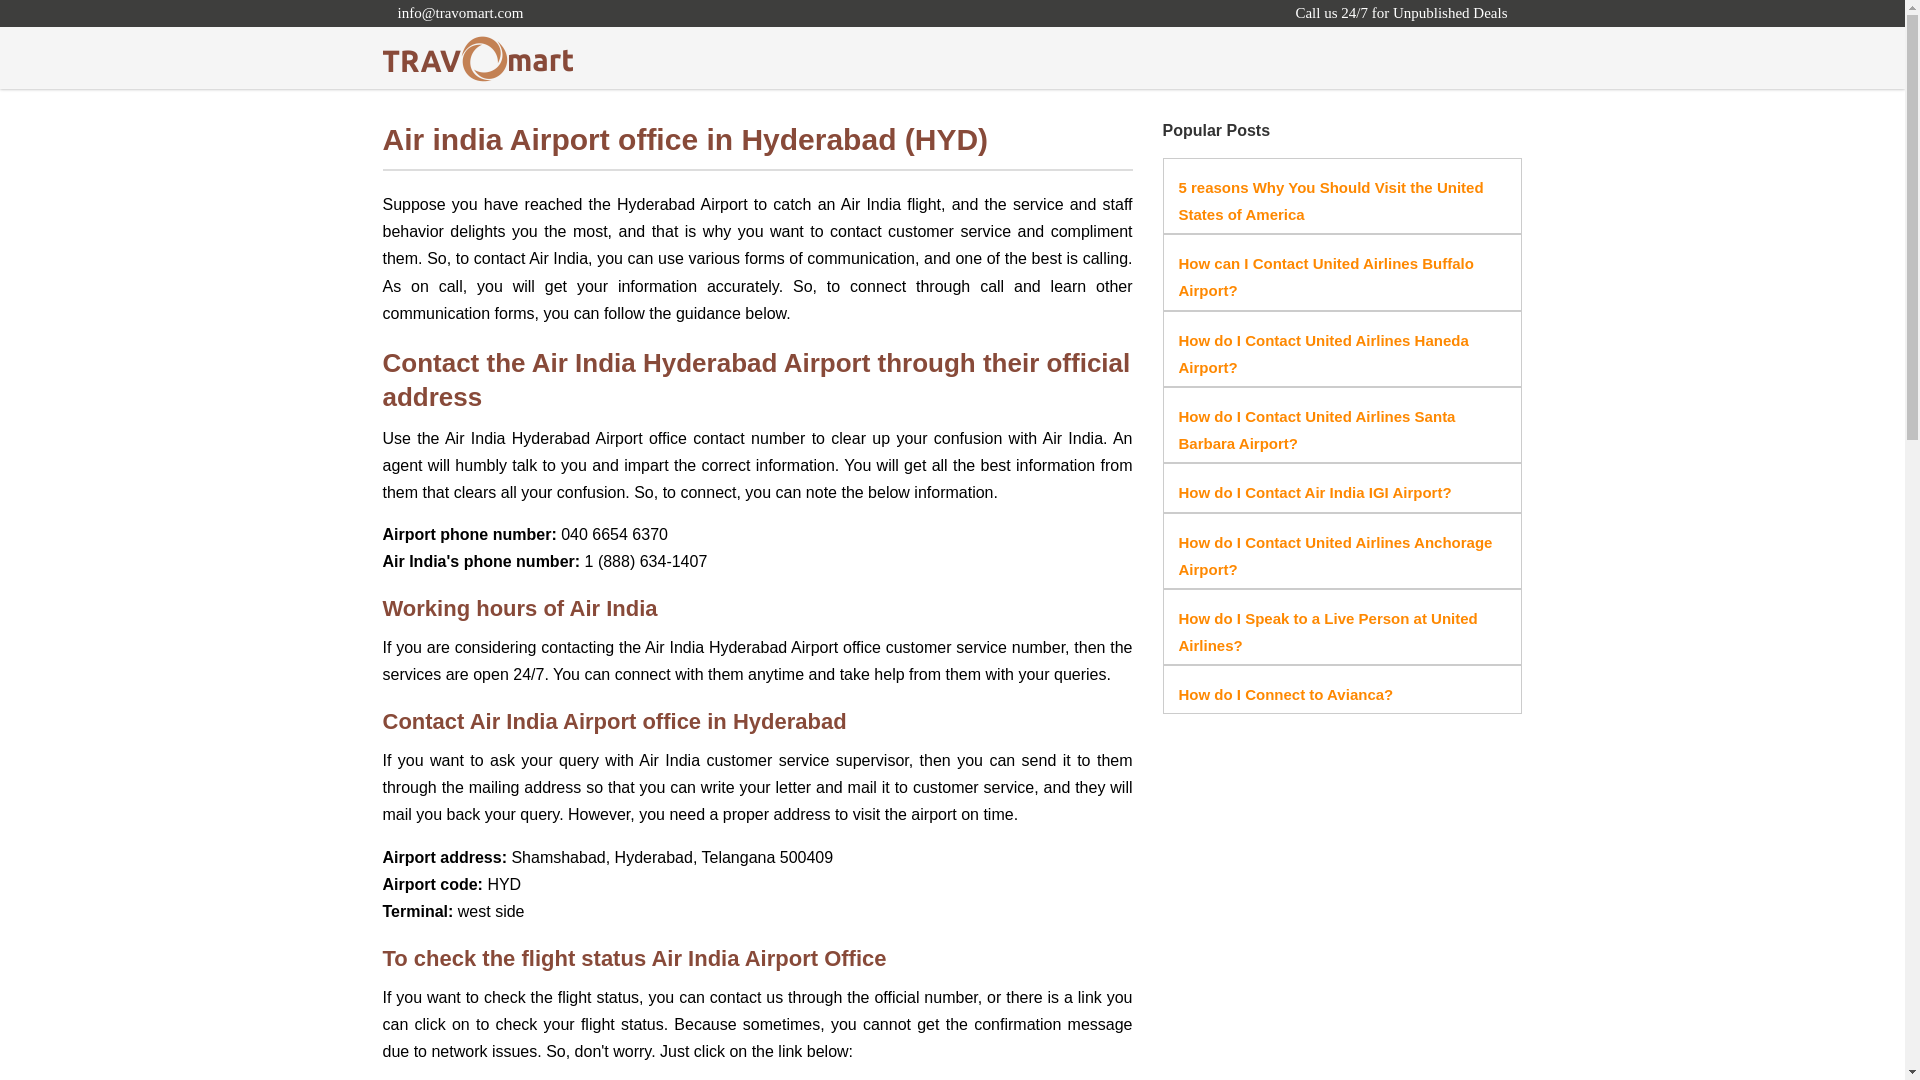 The height and width of the screenshot is (1080, 1920). Describe the element at coordinates (1286, 694) in the screenshot. I see `How do I Connect to Avianca?` at that location.